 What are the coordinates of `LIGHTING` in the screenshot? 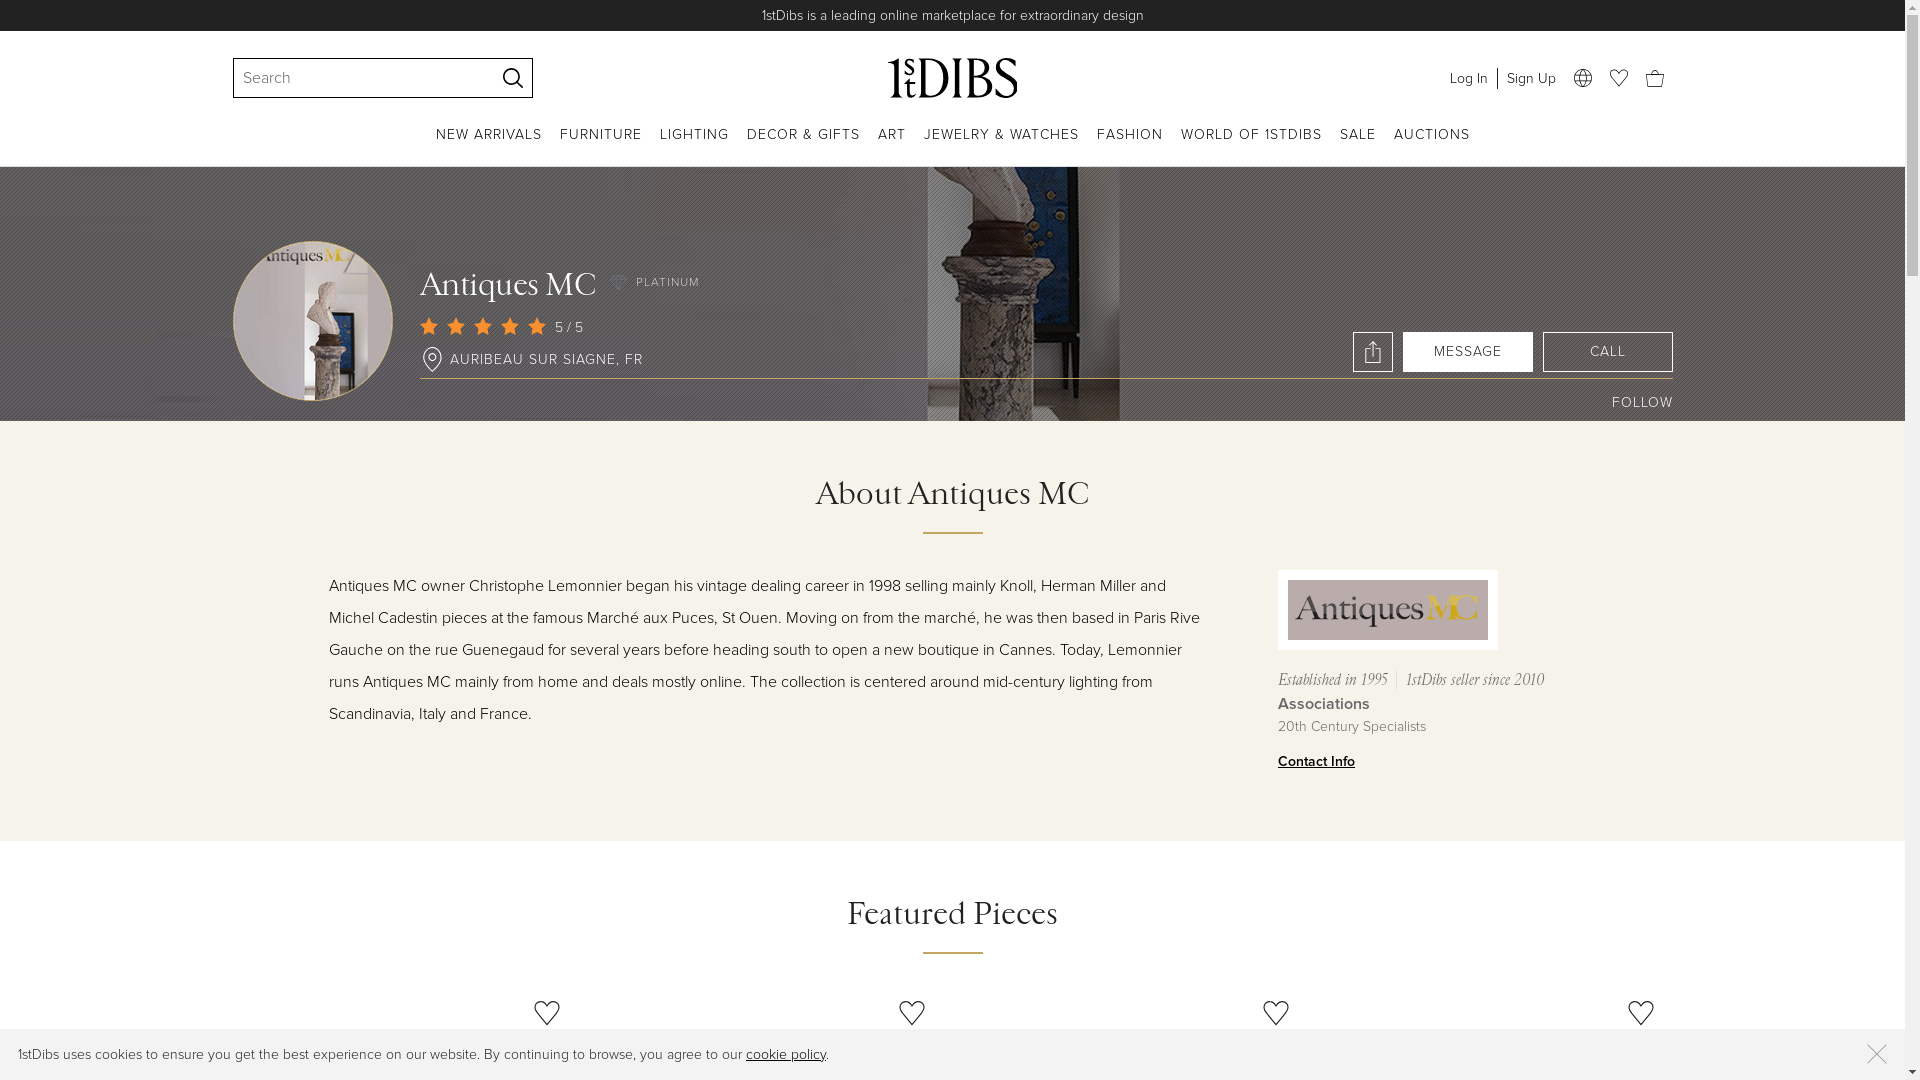 It's located at (694, 146).